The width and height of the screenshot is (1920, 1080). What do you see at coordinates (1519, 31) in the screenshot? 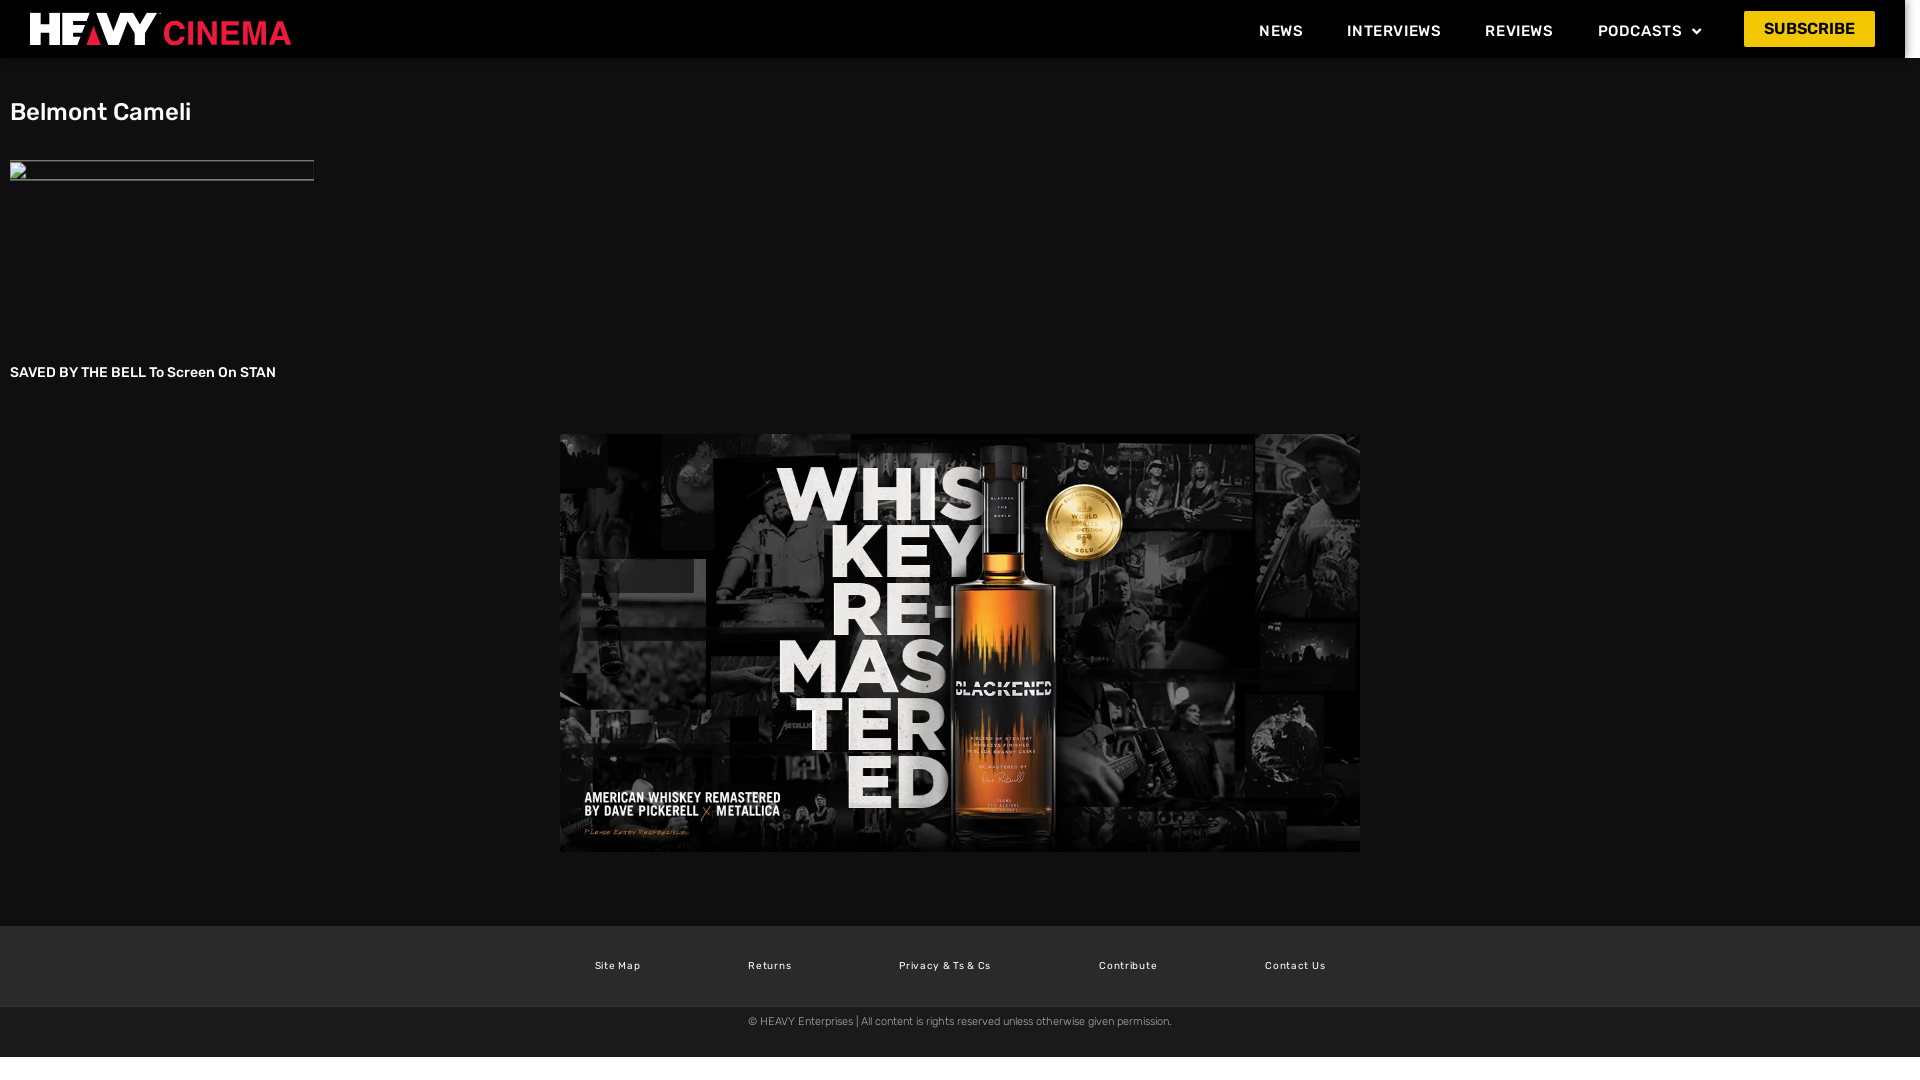
I see `REVIEWS` at bounding box center [1519, 31].